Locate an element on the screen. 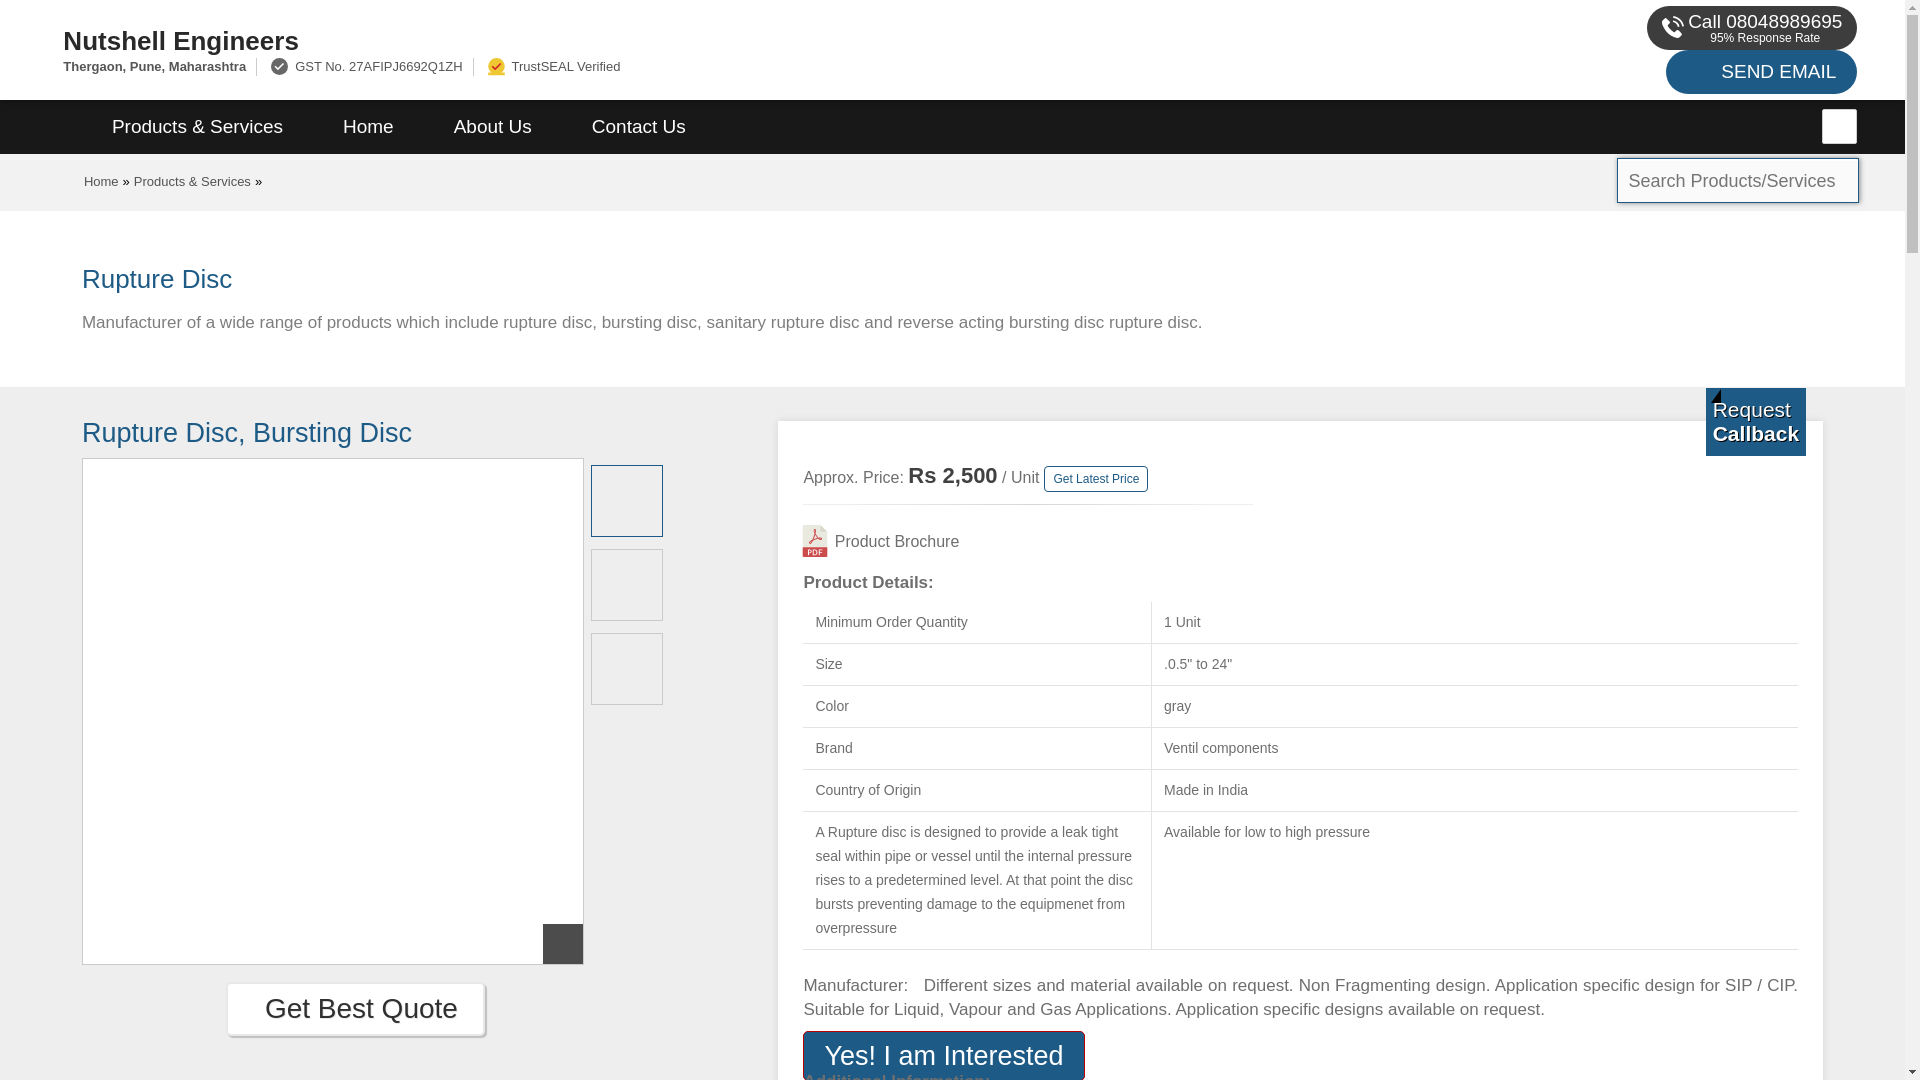 Image resolution: width=1920 pixels, height=1080 pixels. Contact Us is located at coordinates (639, 127).